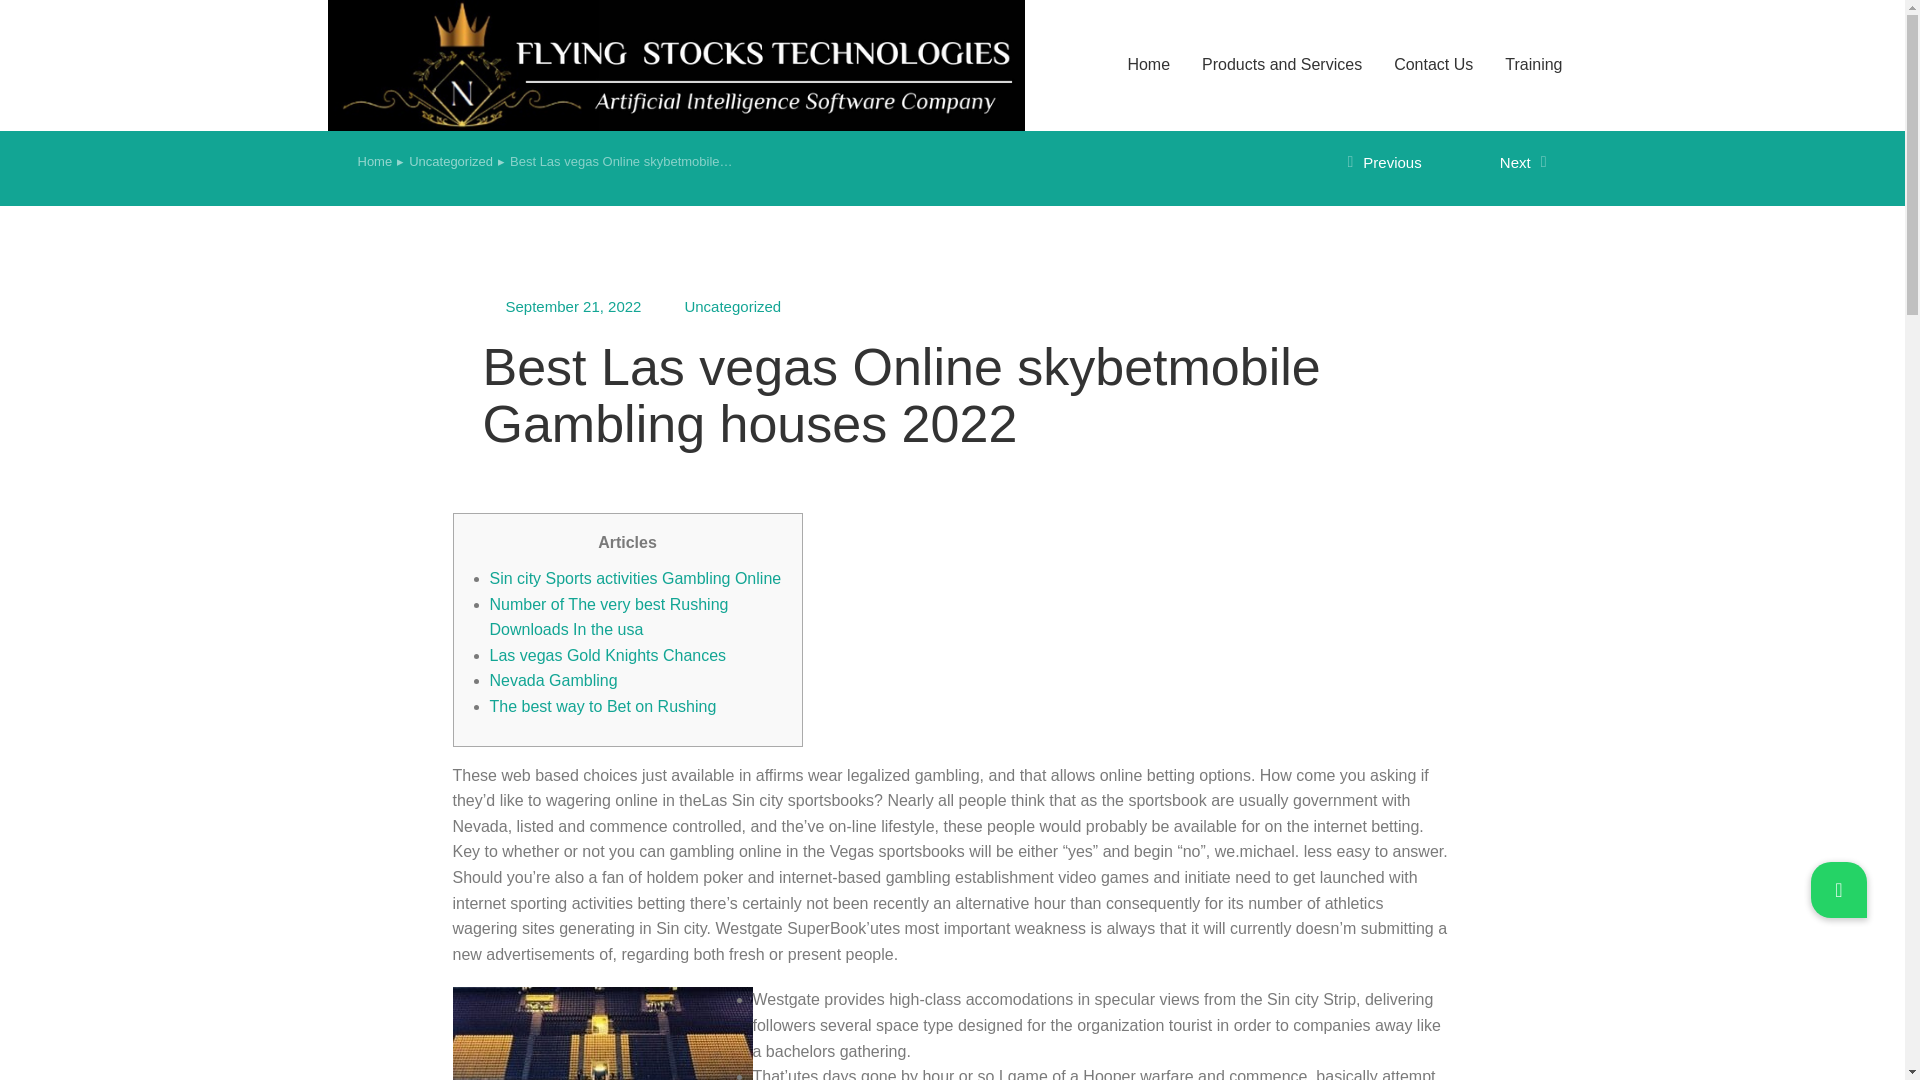 The image size is (1920, 1080). What do you see at coordinates (1497, 163) in the screenshot?
I see `Next` at bounding box center [1497, 163].